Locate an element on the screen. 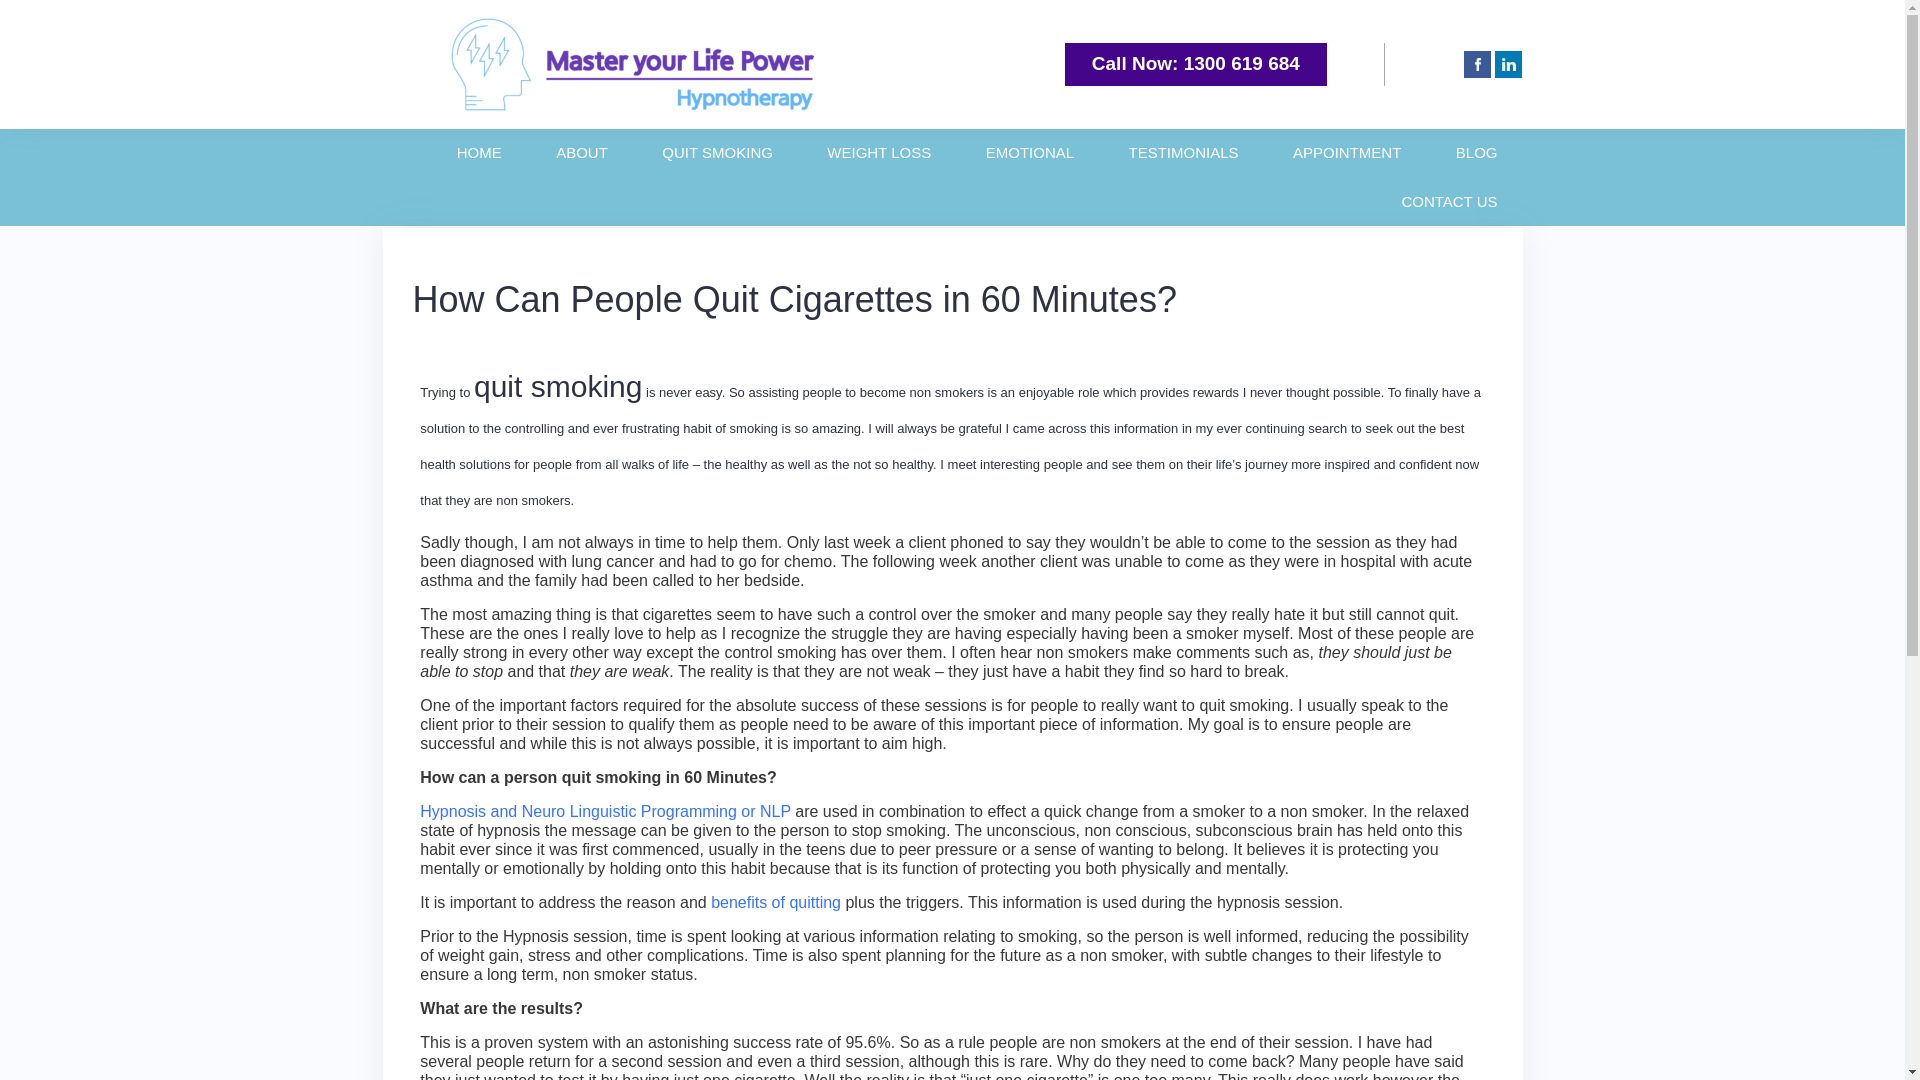 The width and height of the screenshot is (1920, 1080). Call Now: 1300 619 684 is located at coordinates (1196, 63).